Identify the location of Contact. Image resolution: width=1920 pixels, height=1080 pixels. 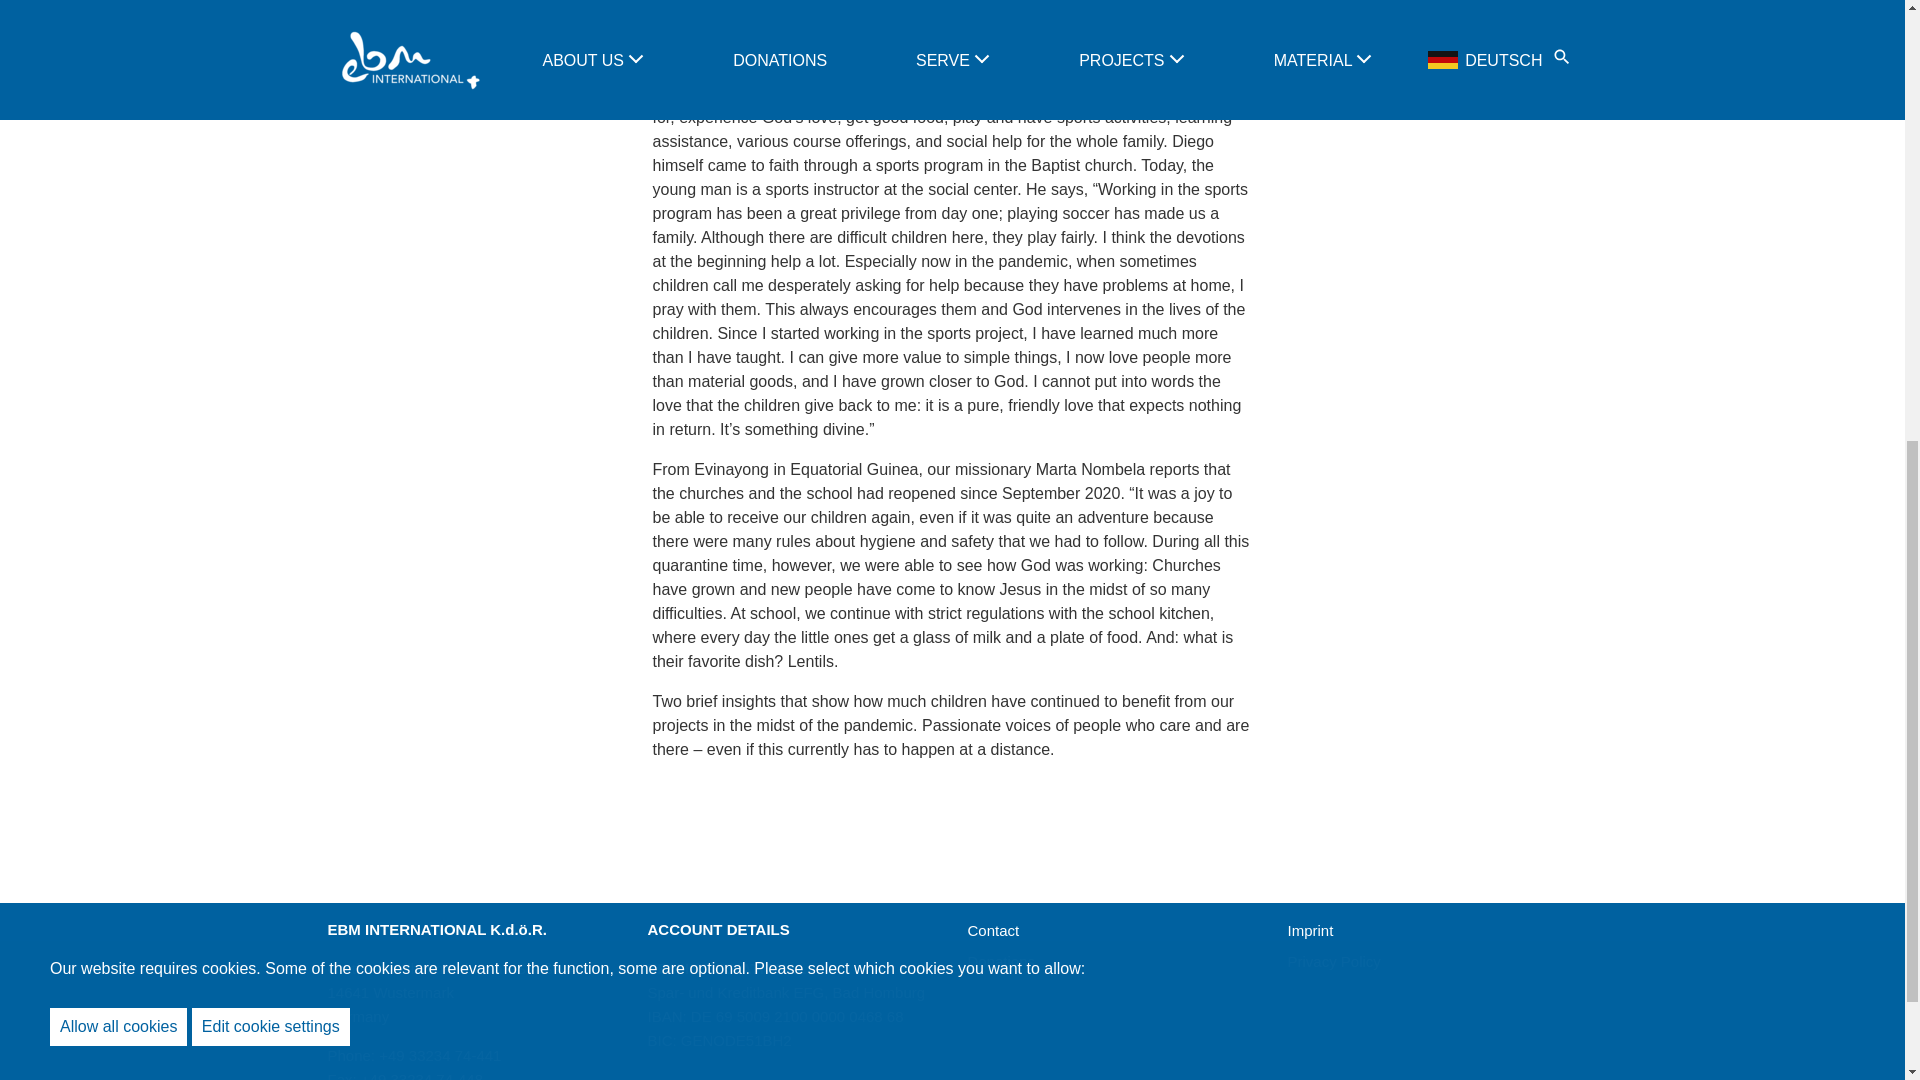
(993, 930).